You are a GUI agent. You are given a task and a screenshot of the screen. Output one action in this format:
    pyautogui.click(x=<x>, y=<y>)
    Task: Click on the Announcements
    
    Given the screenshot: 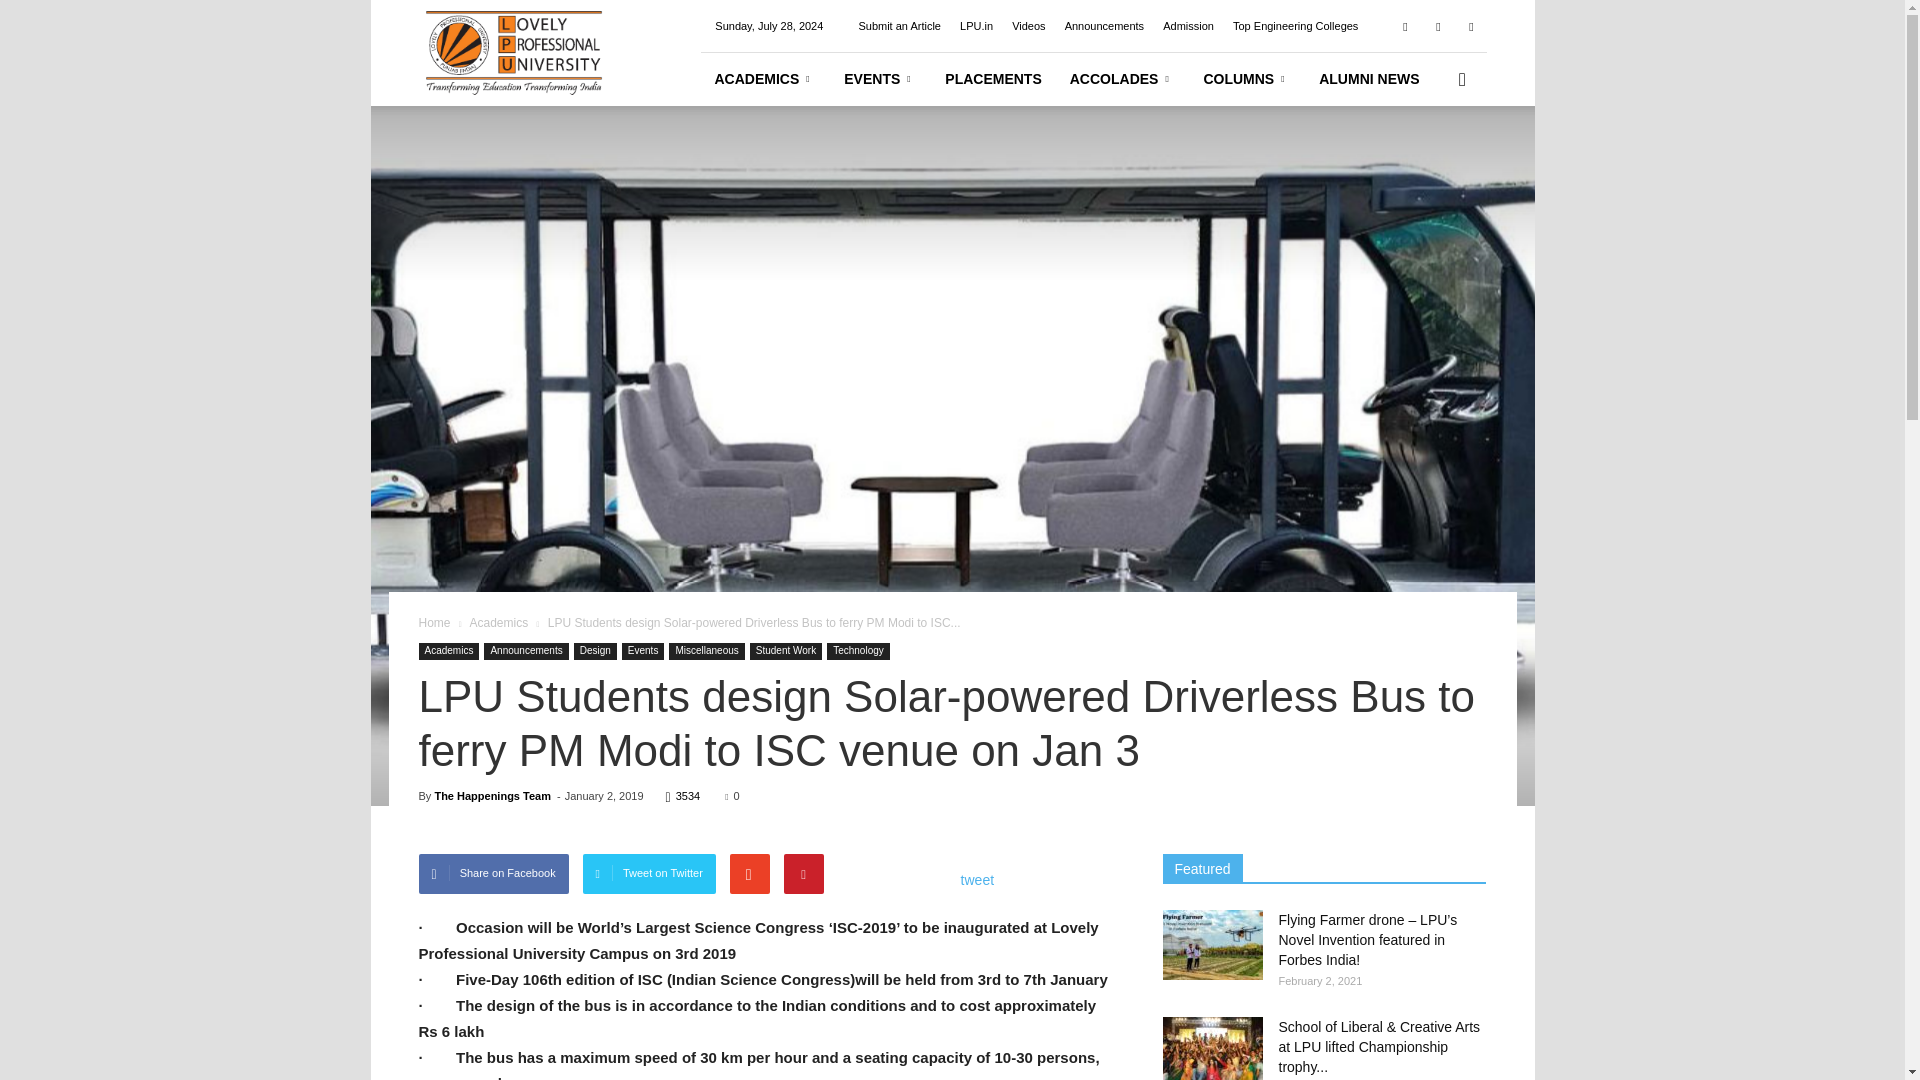 What is the action you would take?
    pyautogui.click(x=1104, y=26)
    